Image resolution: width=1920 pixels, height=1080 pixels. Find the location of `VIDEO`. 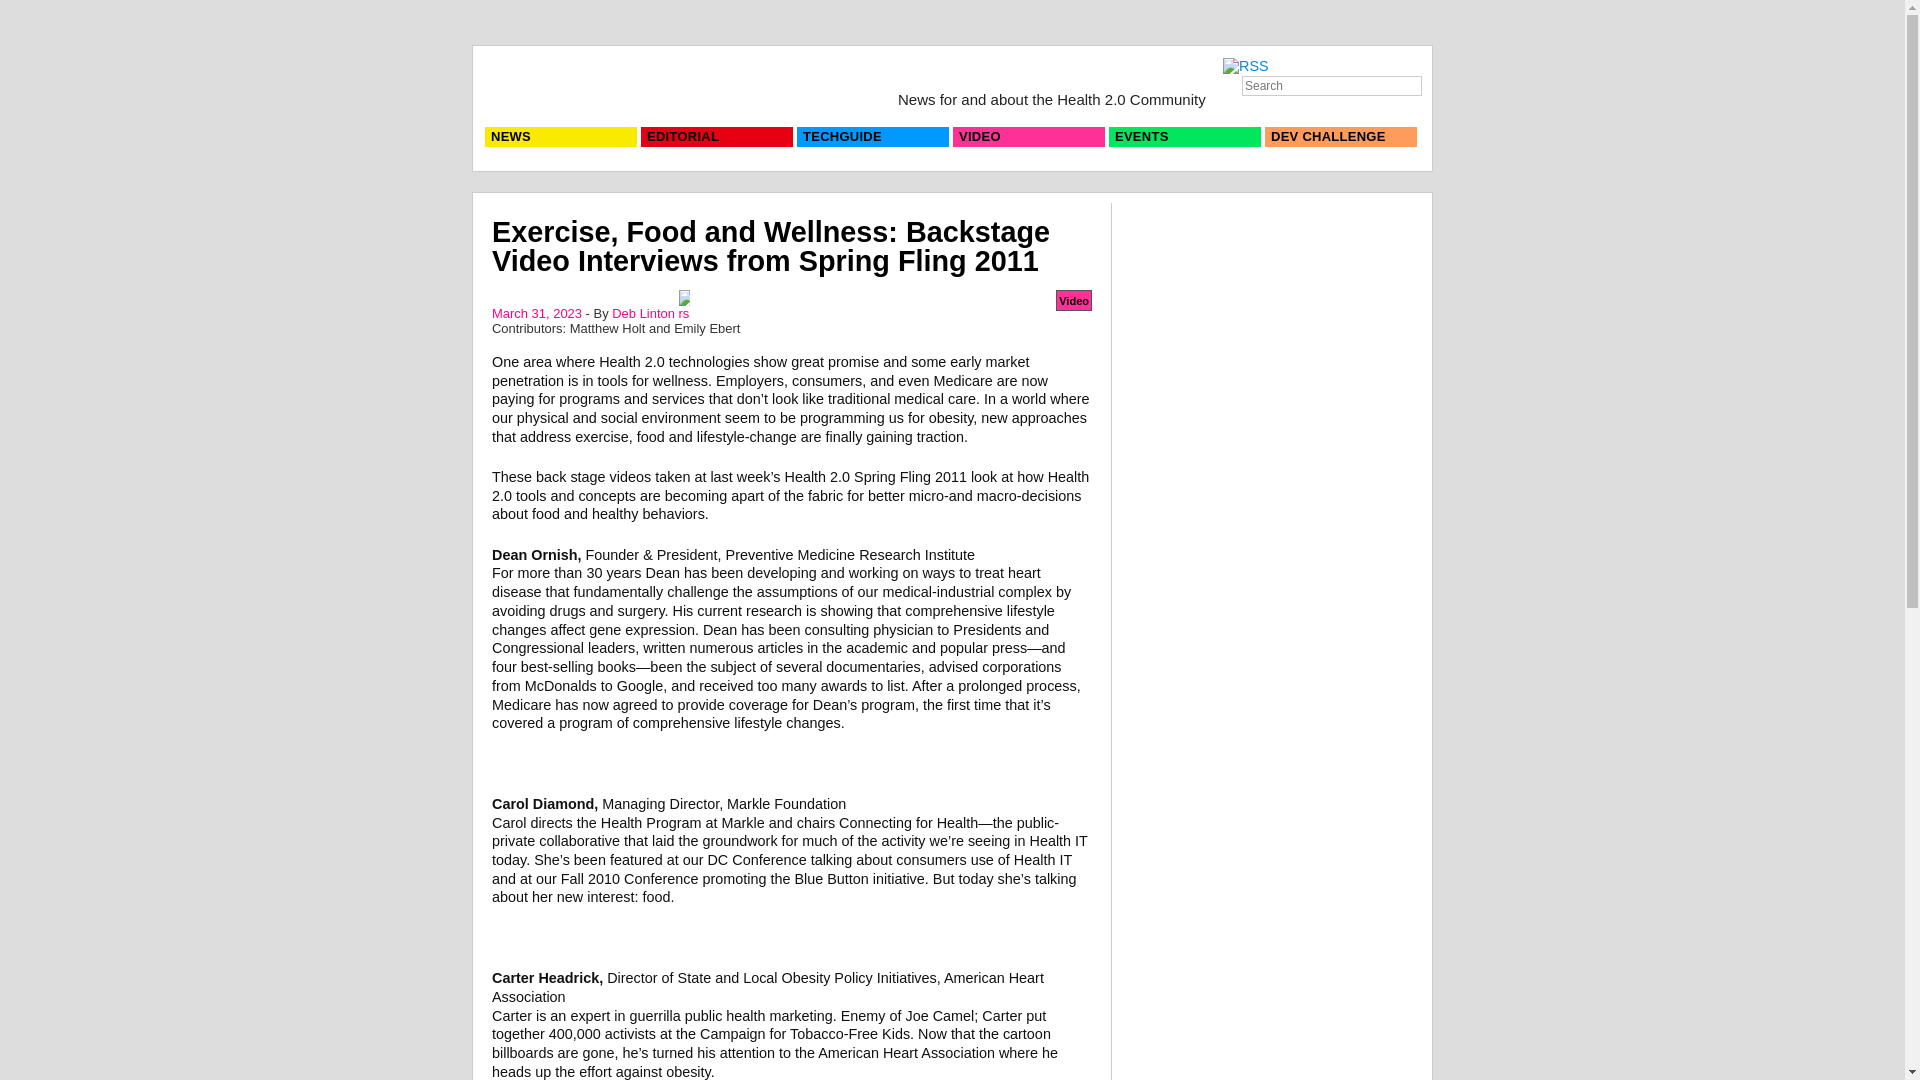

VIDEO is located at coordinates (1028, 136).